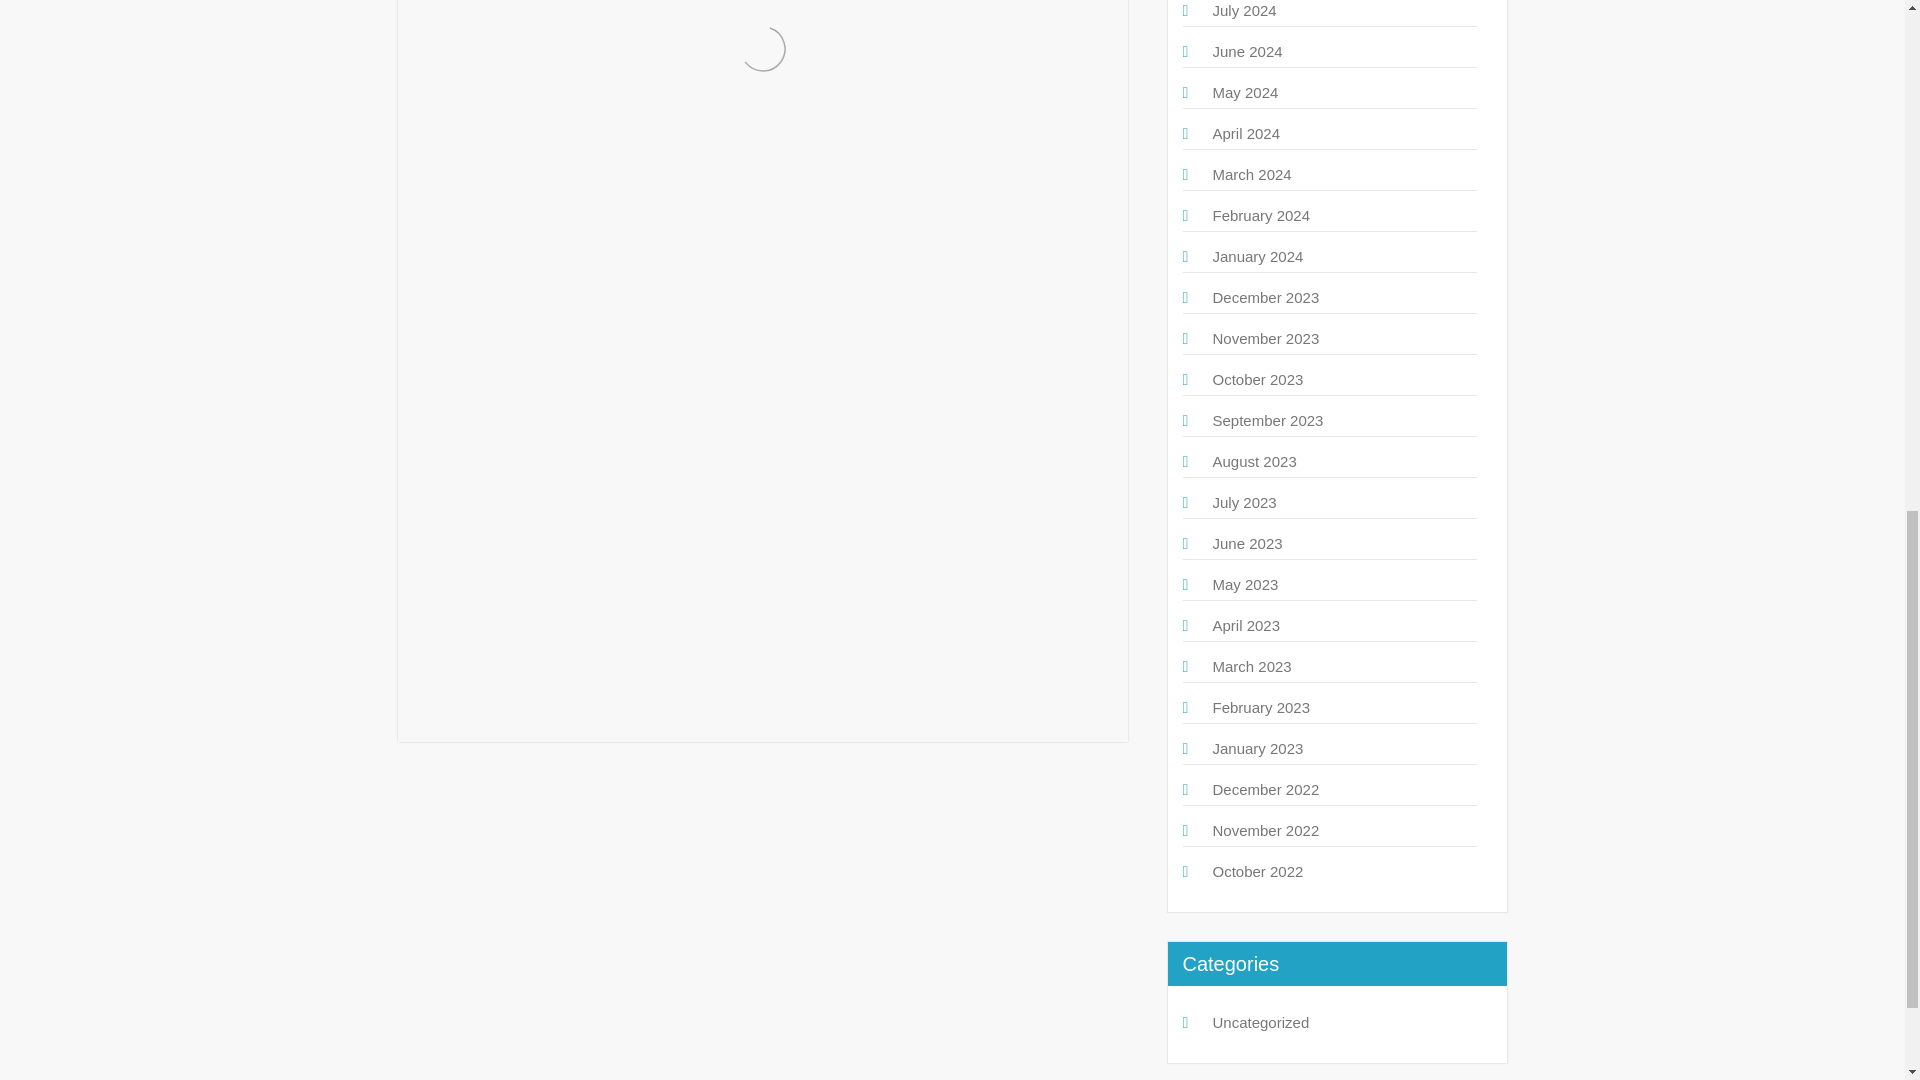  What do you see at coordinates (1265, 789) in the screenshot?
I see `December 2022` at bounding box center [1265, 789].